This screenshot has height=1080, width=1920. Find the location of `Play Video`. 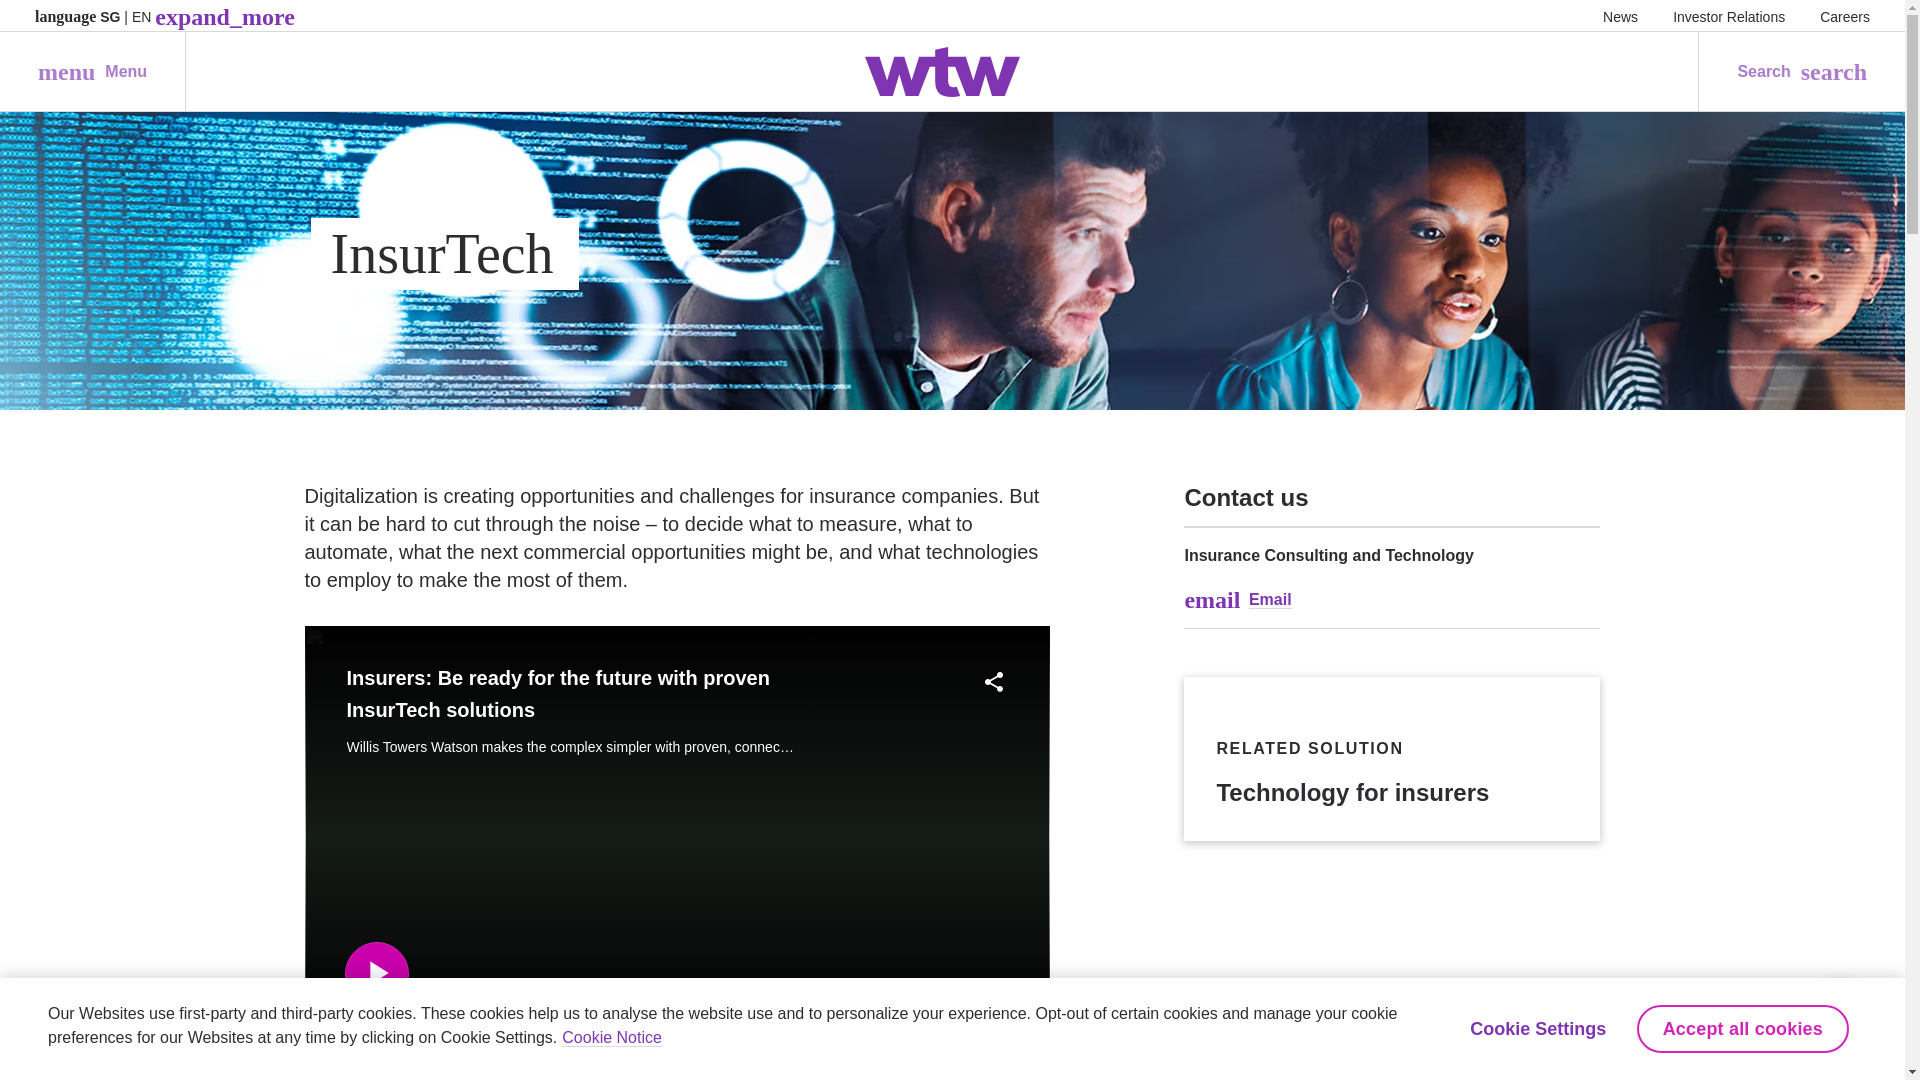

Play Video is located at coordinates (375, 973).